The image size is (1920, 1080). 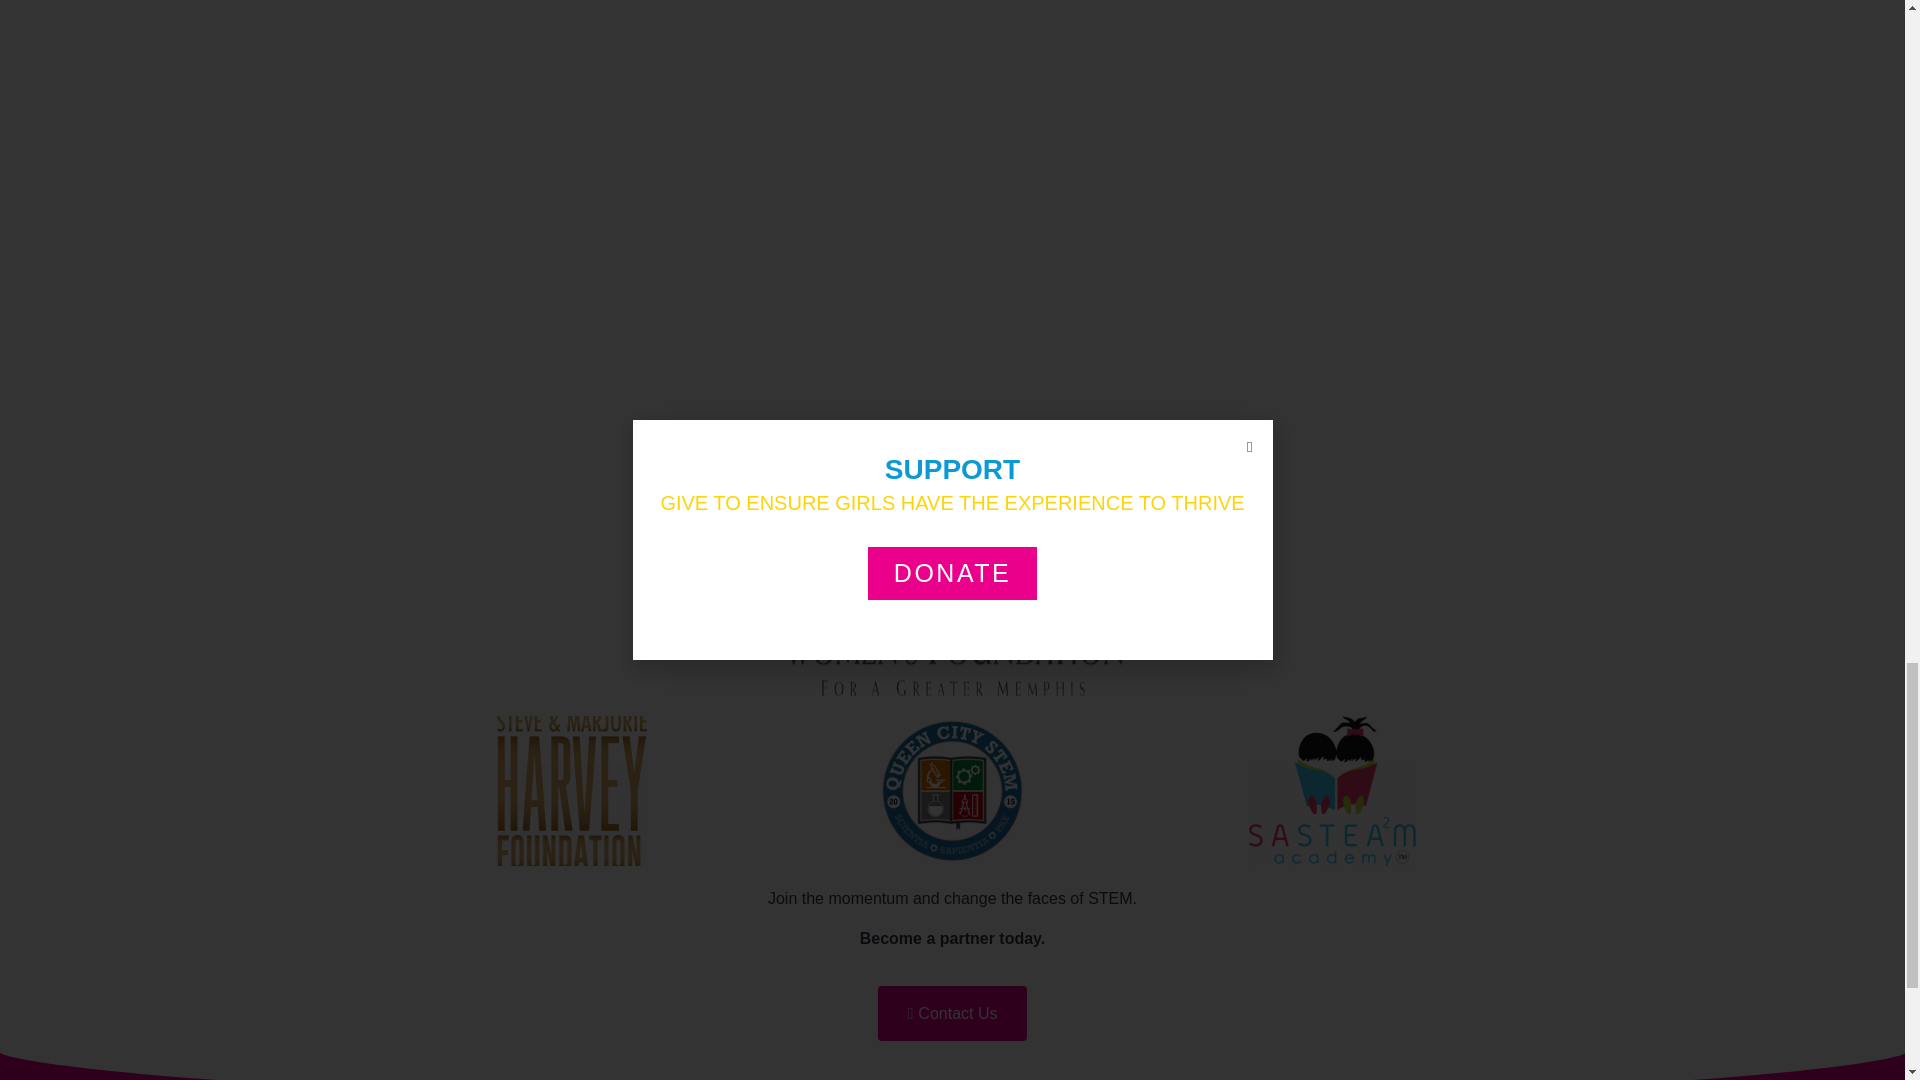 I want to click on SA-Steam, so click(x=1332, y=791).